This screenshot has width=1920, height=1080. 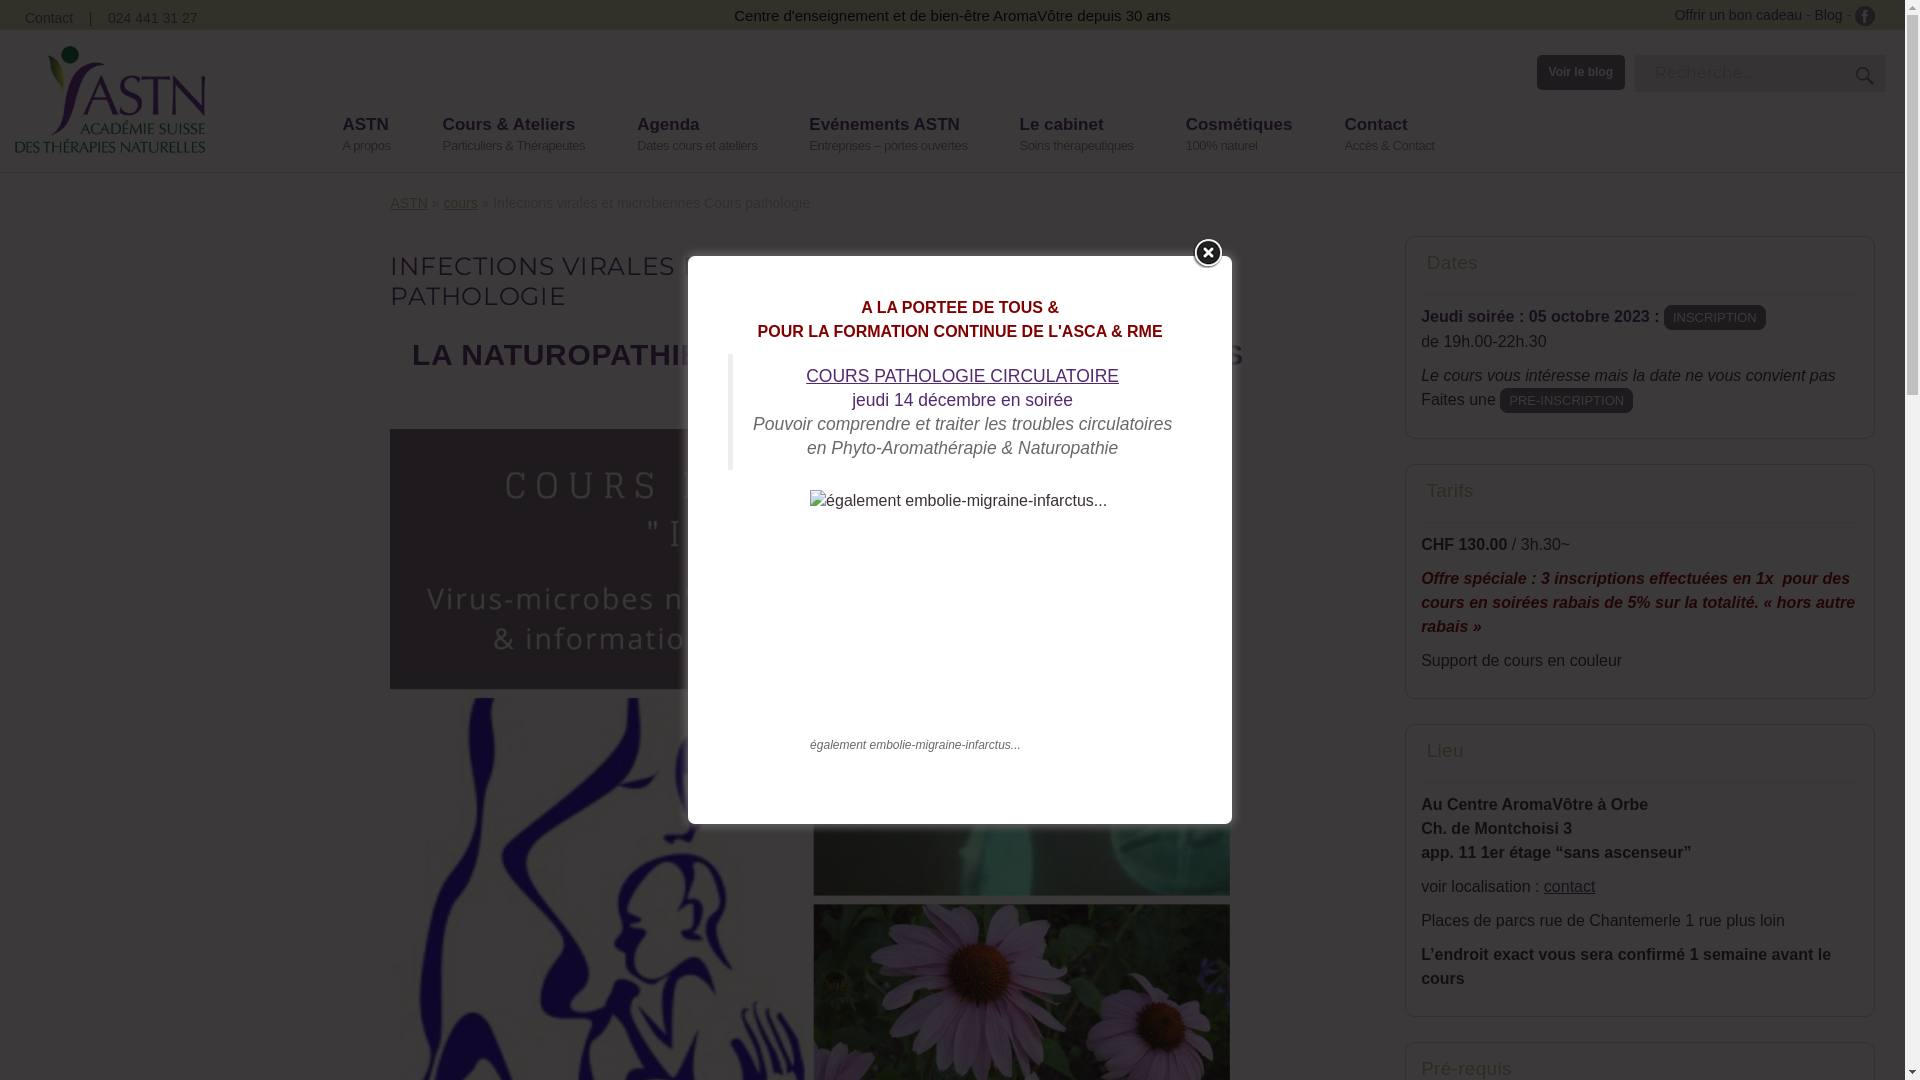 What do you see at coordinates (1829, 14) in the screenshot?
I see `Blog` at bounding box center [1829, 14].